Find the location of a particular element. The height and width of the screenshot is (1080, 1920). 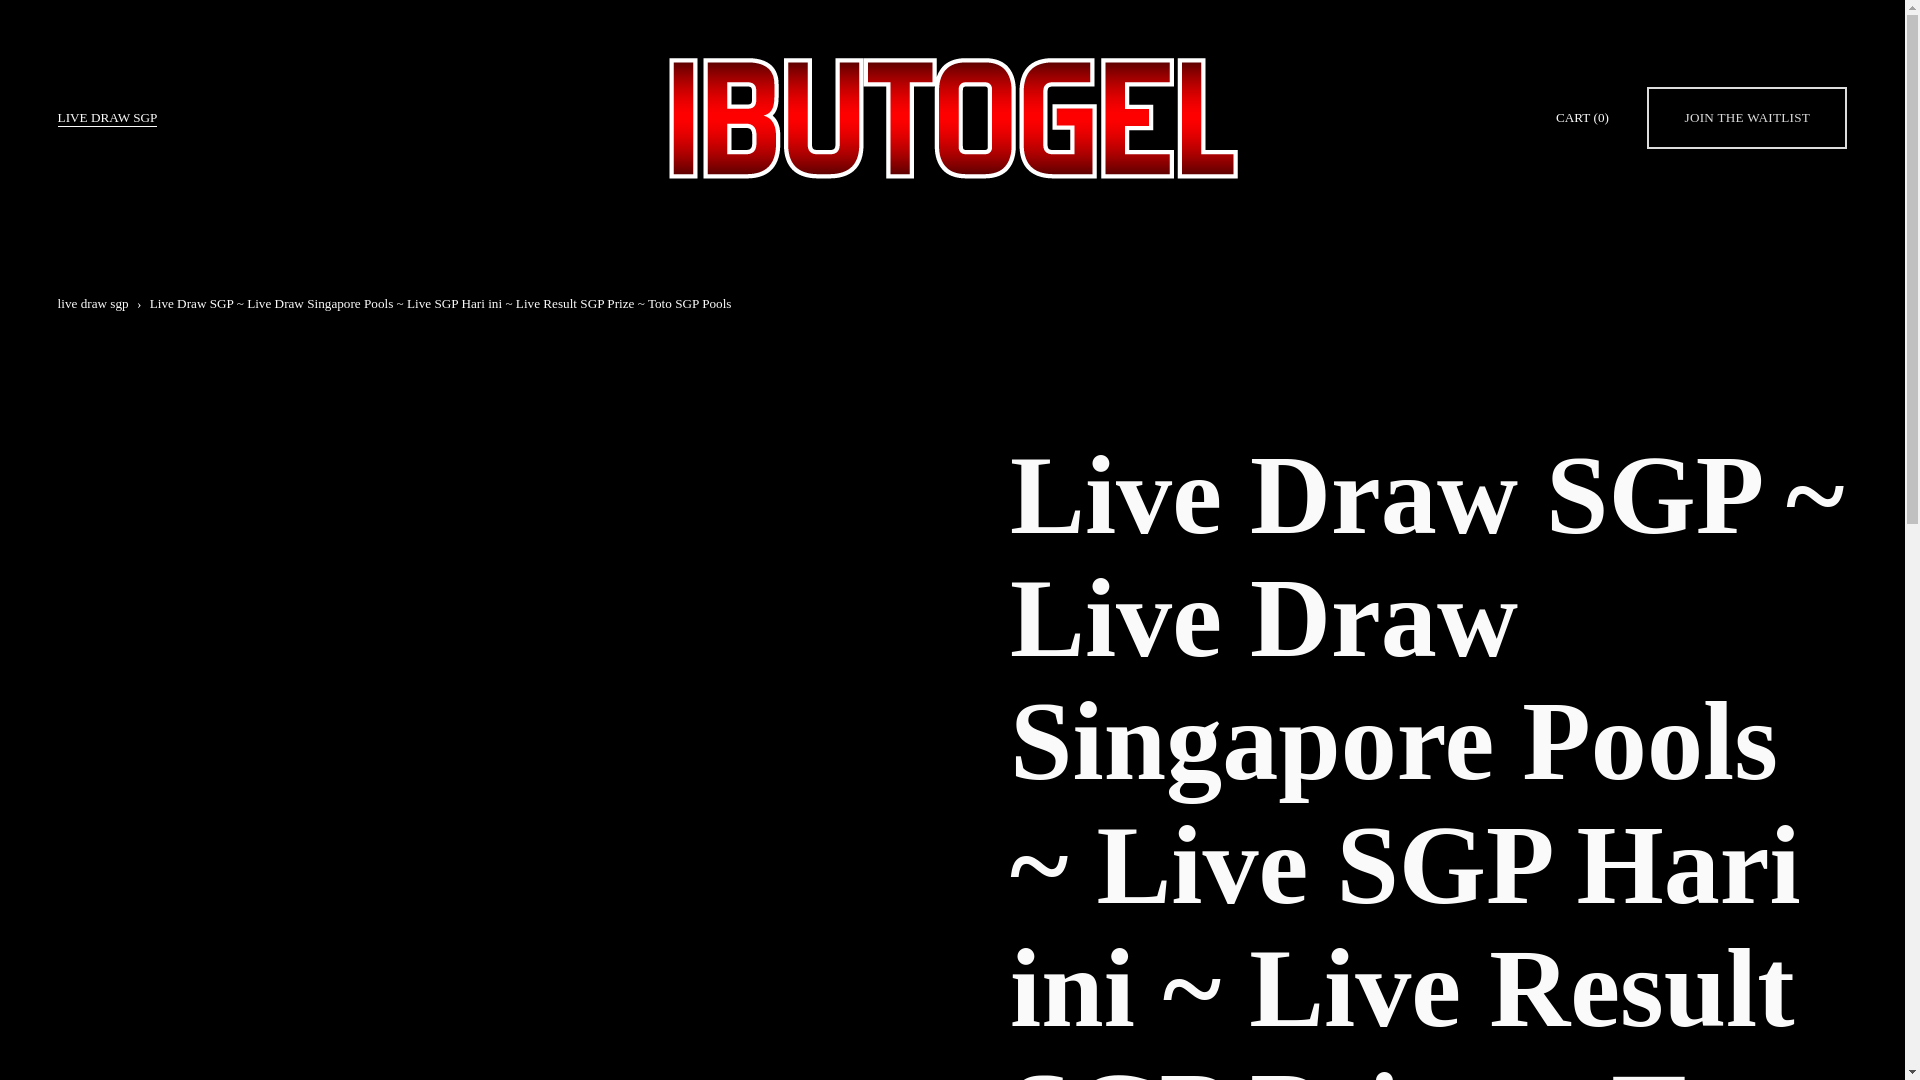

LIVE DRAW SGP is located at coordinates (107, 118).